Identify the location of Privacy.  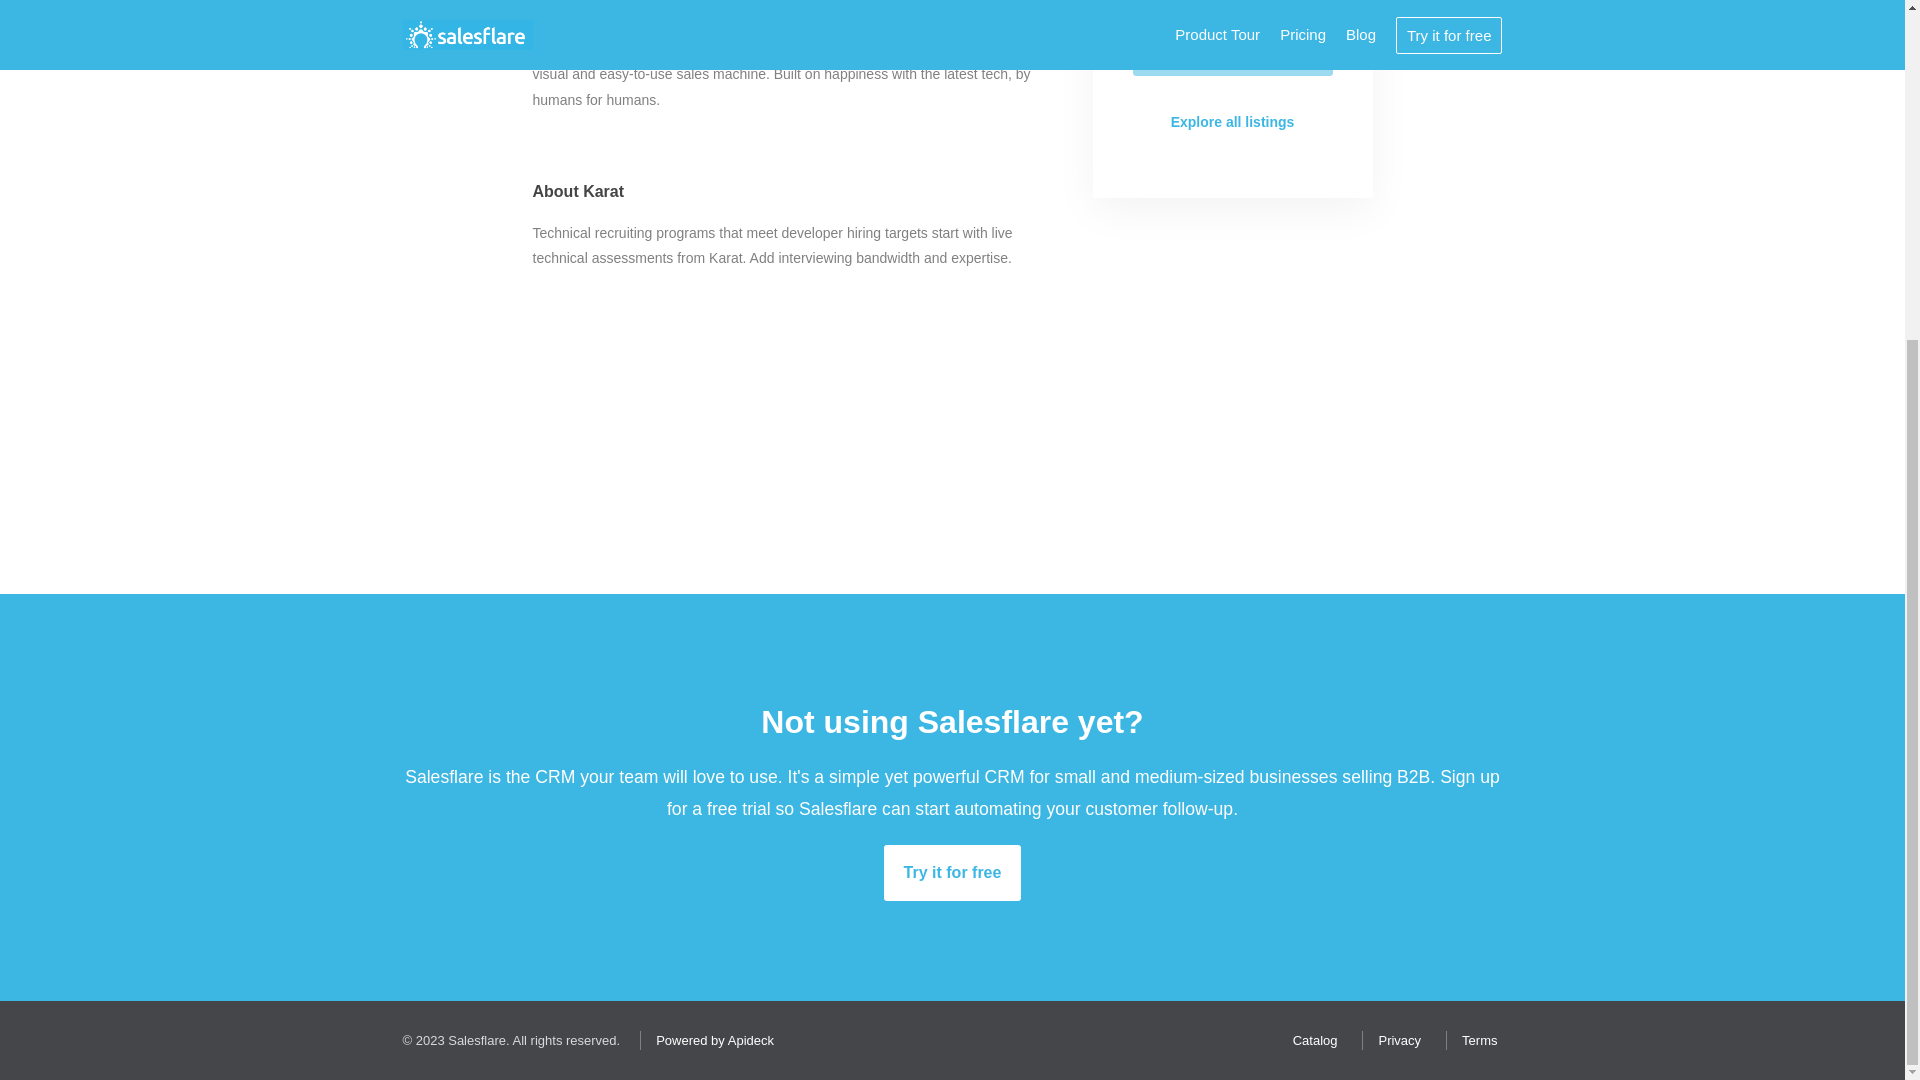
(1394, 1040).